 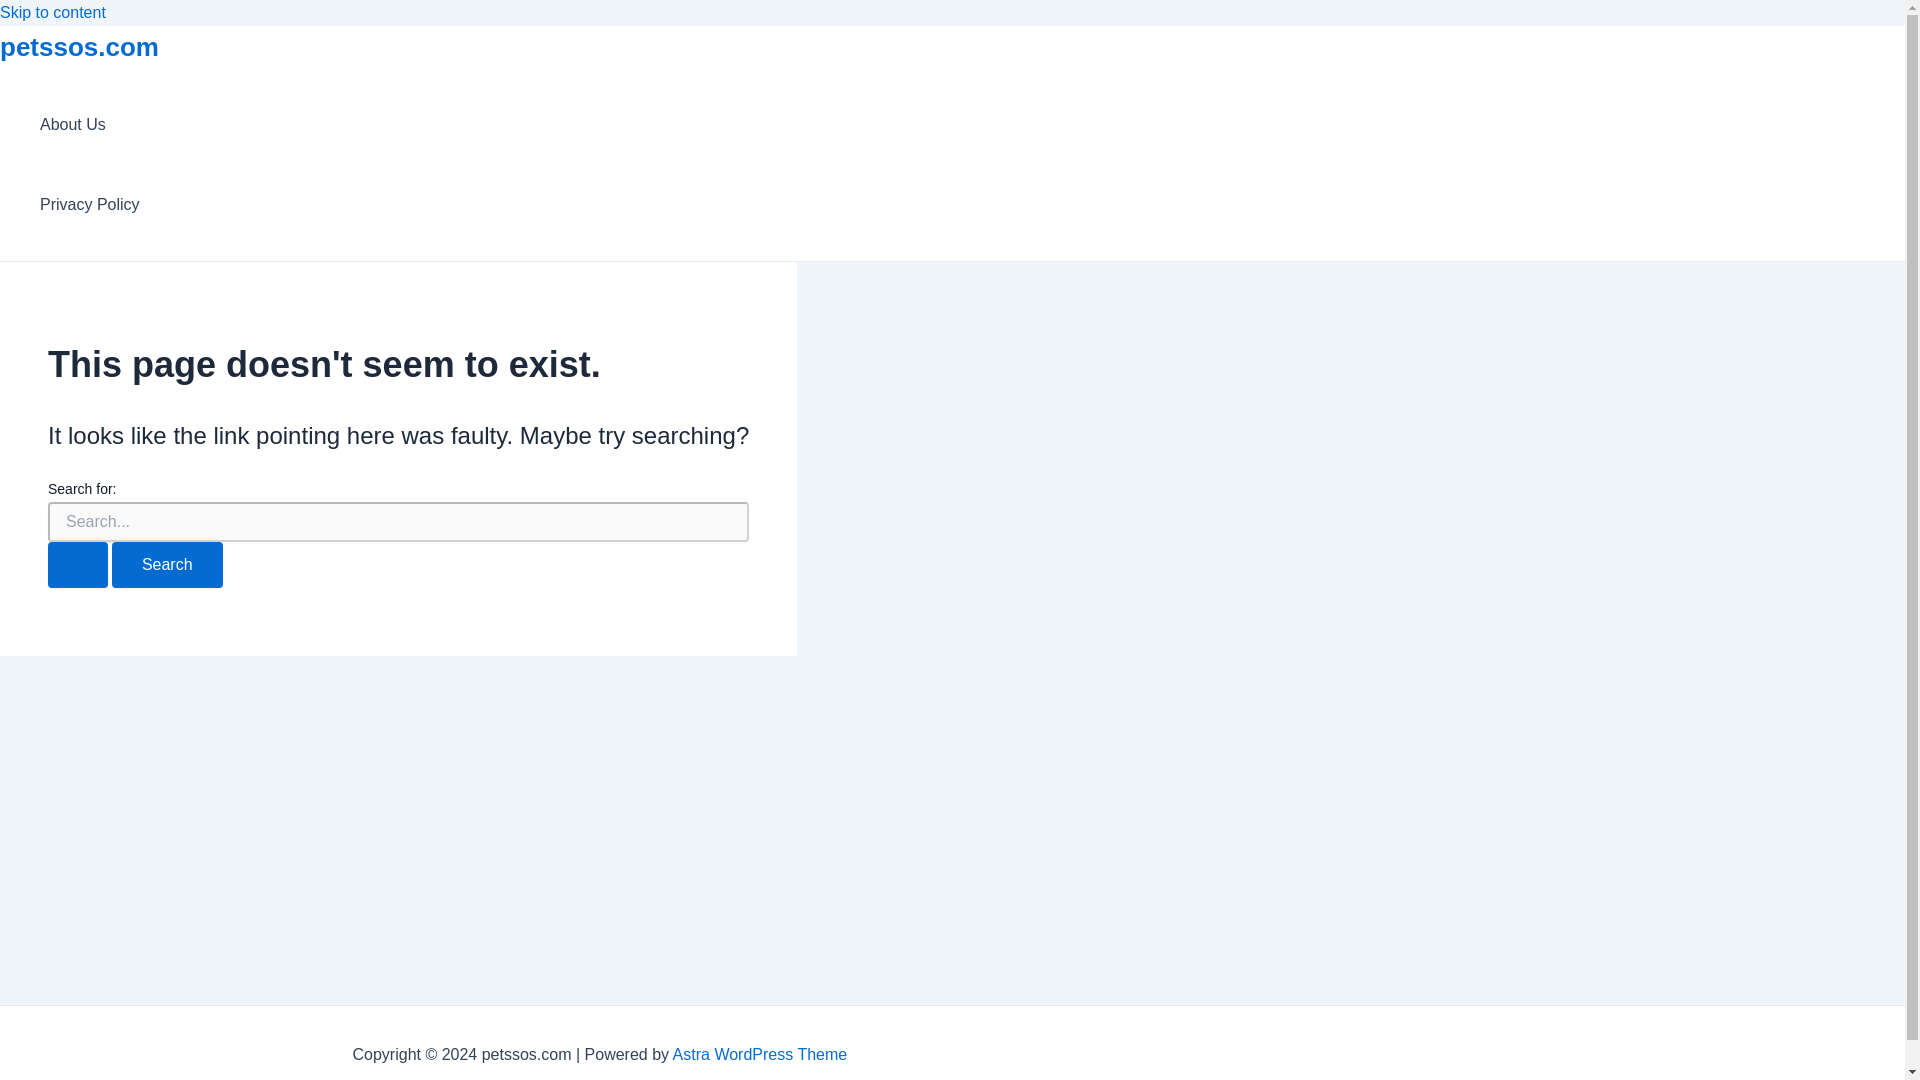 What do you see at coordinates (90, 125) in the screenshot?
I see `About Us` at bounding box center [90, 125].